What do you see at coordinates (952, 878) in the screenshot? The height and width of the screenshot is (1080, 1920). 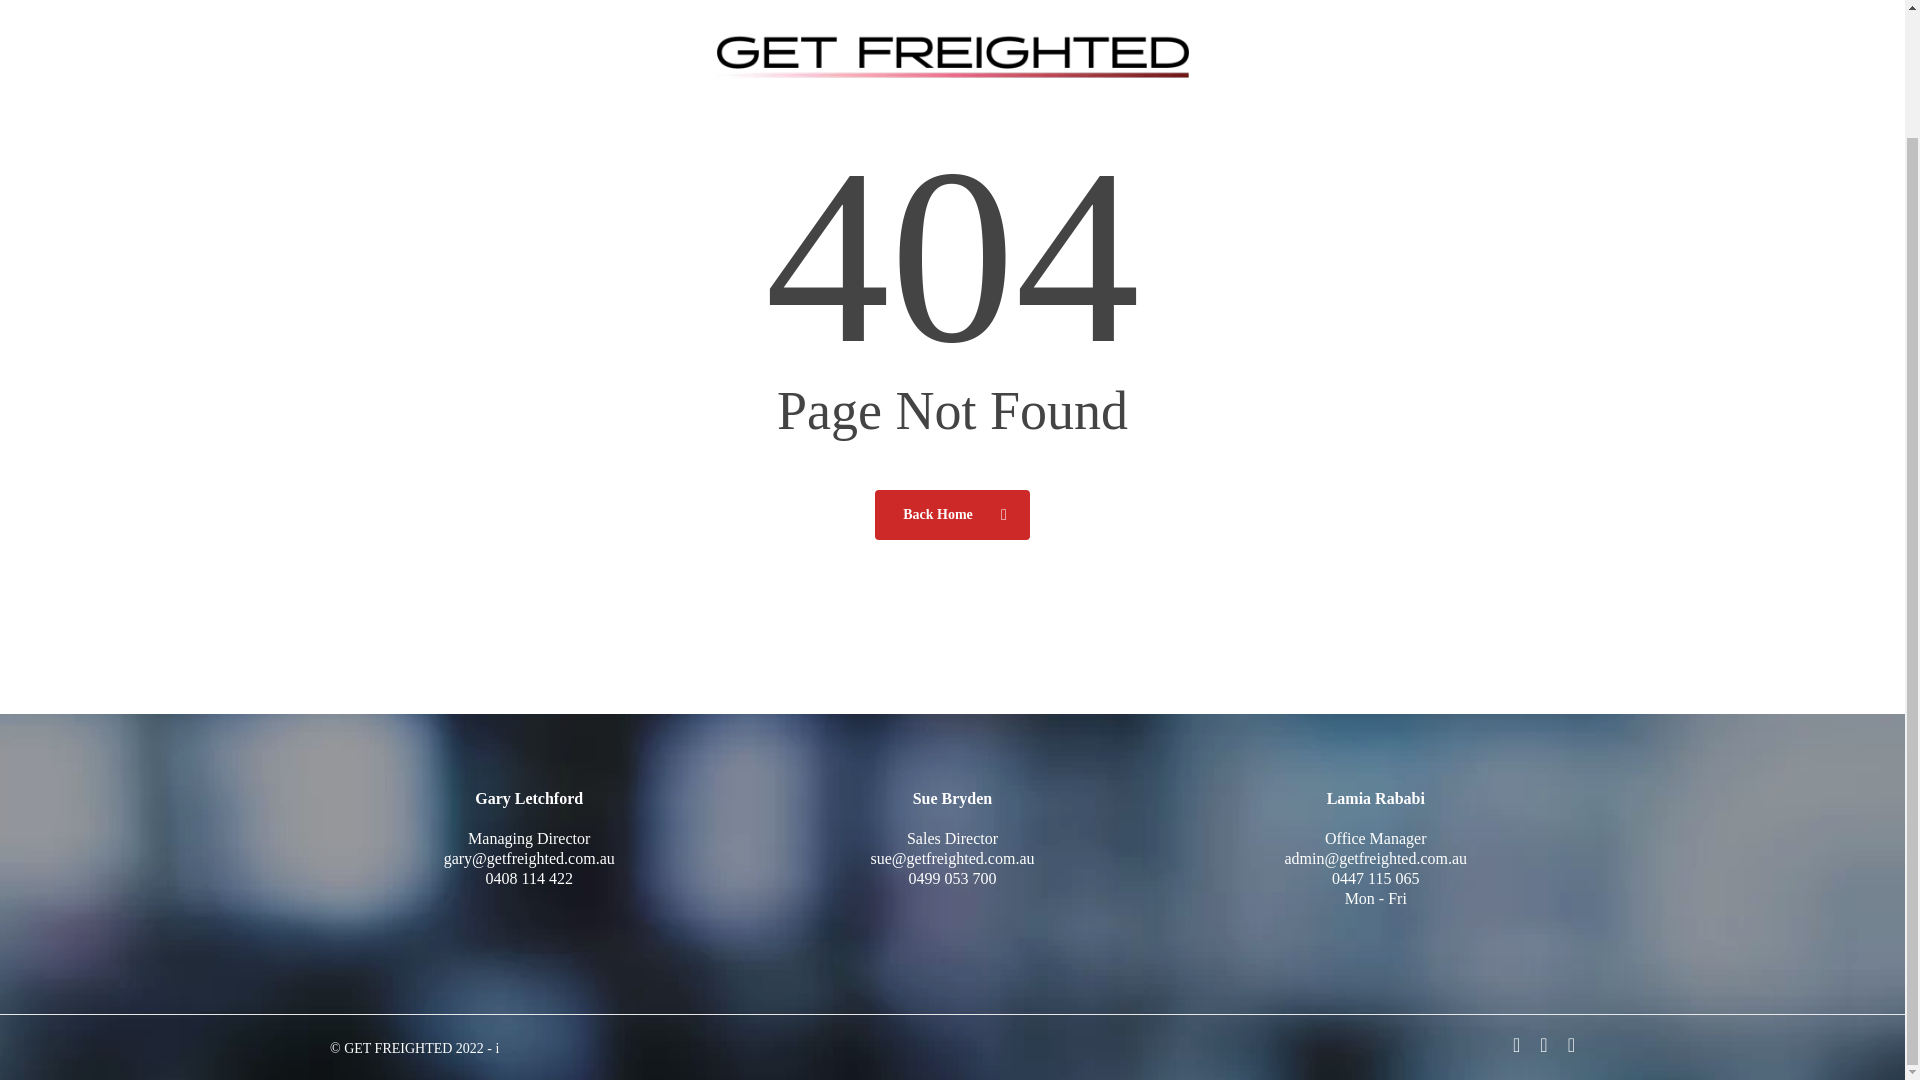 I see `0499 053 700` at bounding box center [952, 878].